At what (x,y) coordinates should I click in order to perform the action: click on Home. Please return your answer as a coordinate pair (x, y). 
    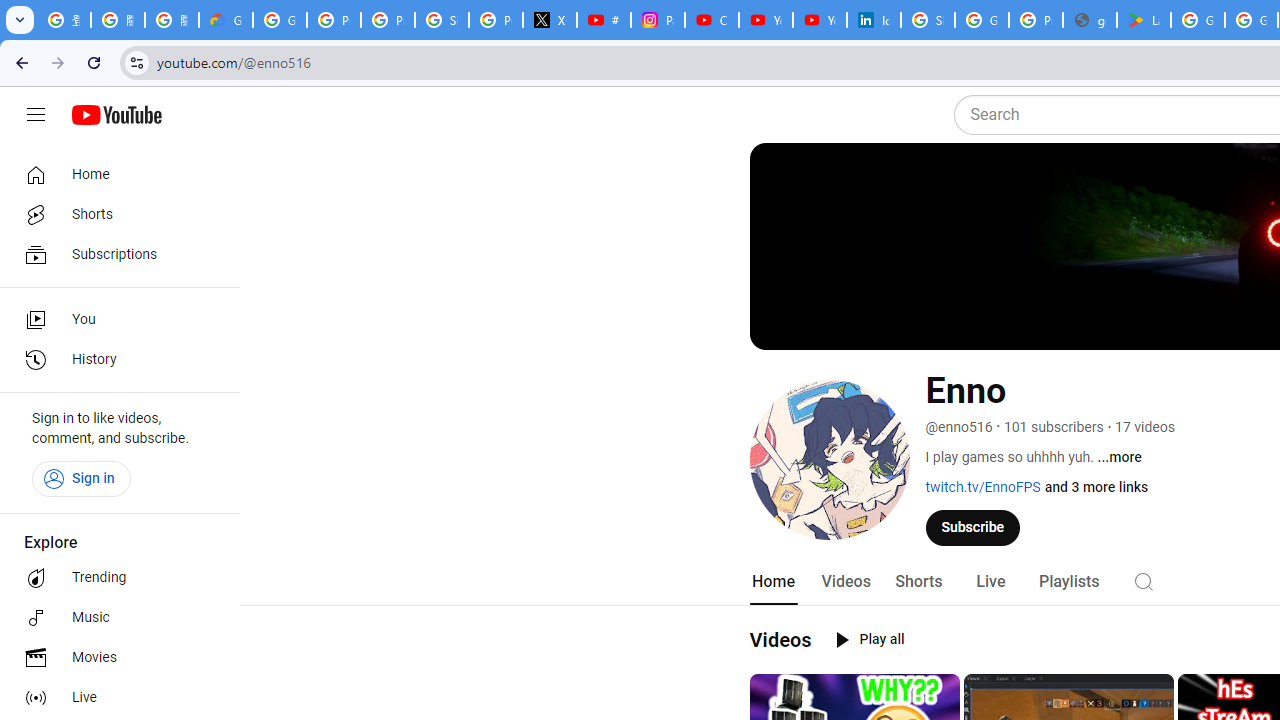
    Looking at the image, I should click on (114, 174).